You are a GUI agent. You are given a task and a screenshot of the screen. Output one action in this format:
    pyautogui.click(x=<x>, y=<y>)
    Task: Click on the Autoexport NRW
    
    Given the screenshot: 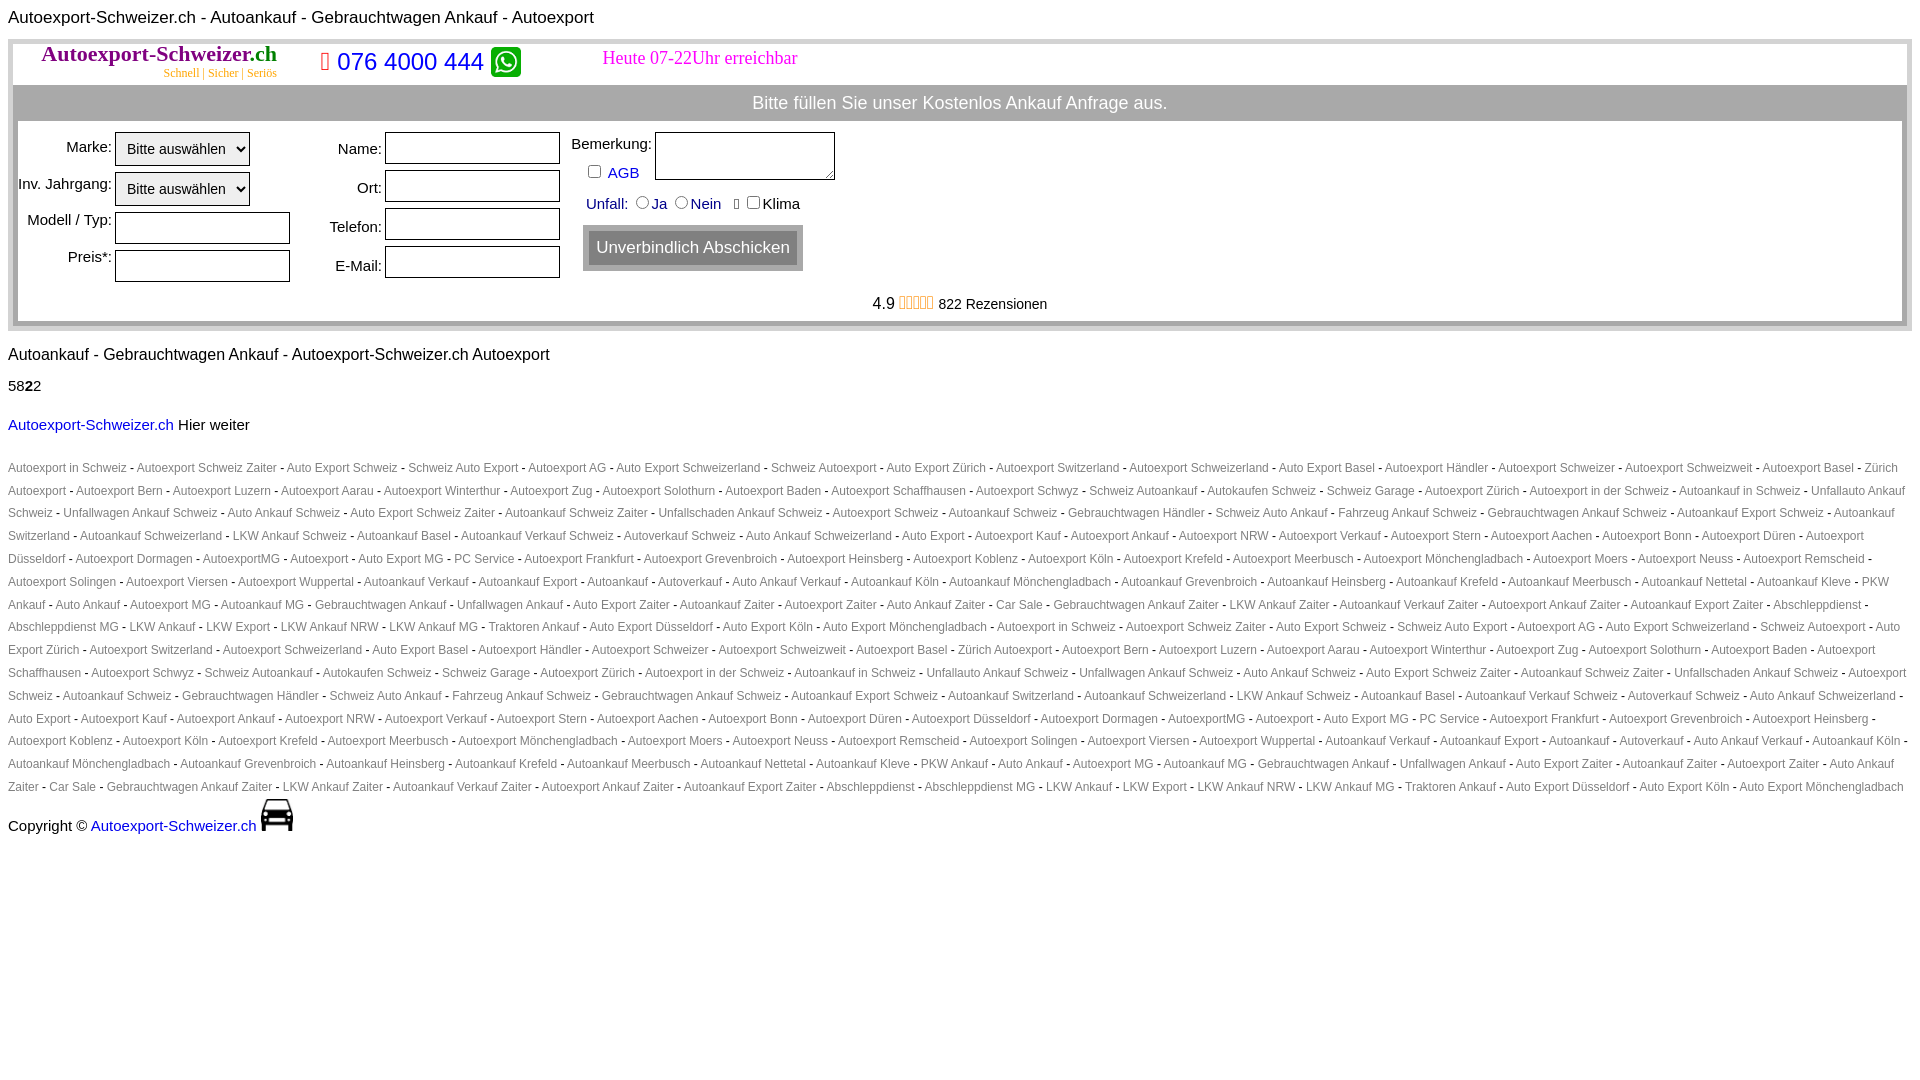 What is the action you would take?
    pyautogui.click(x=330, y=719)
    